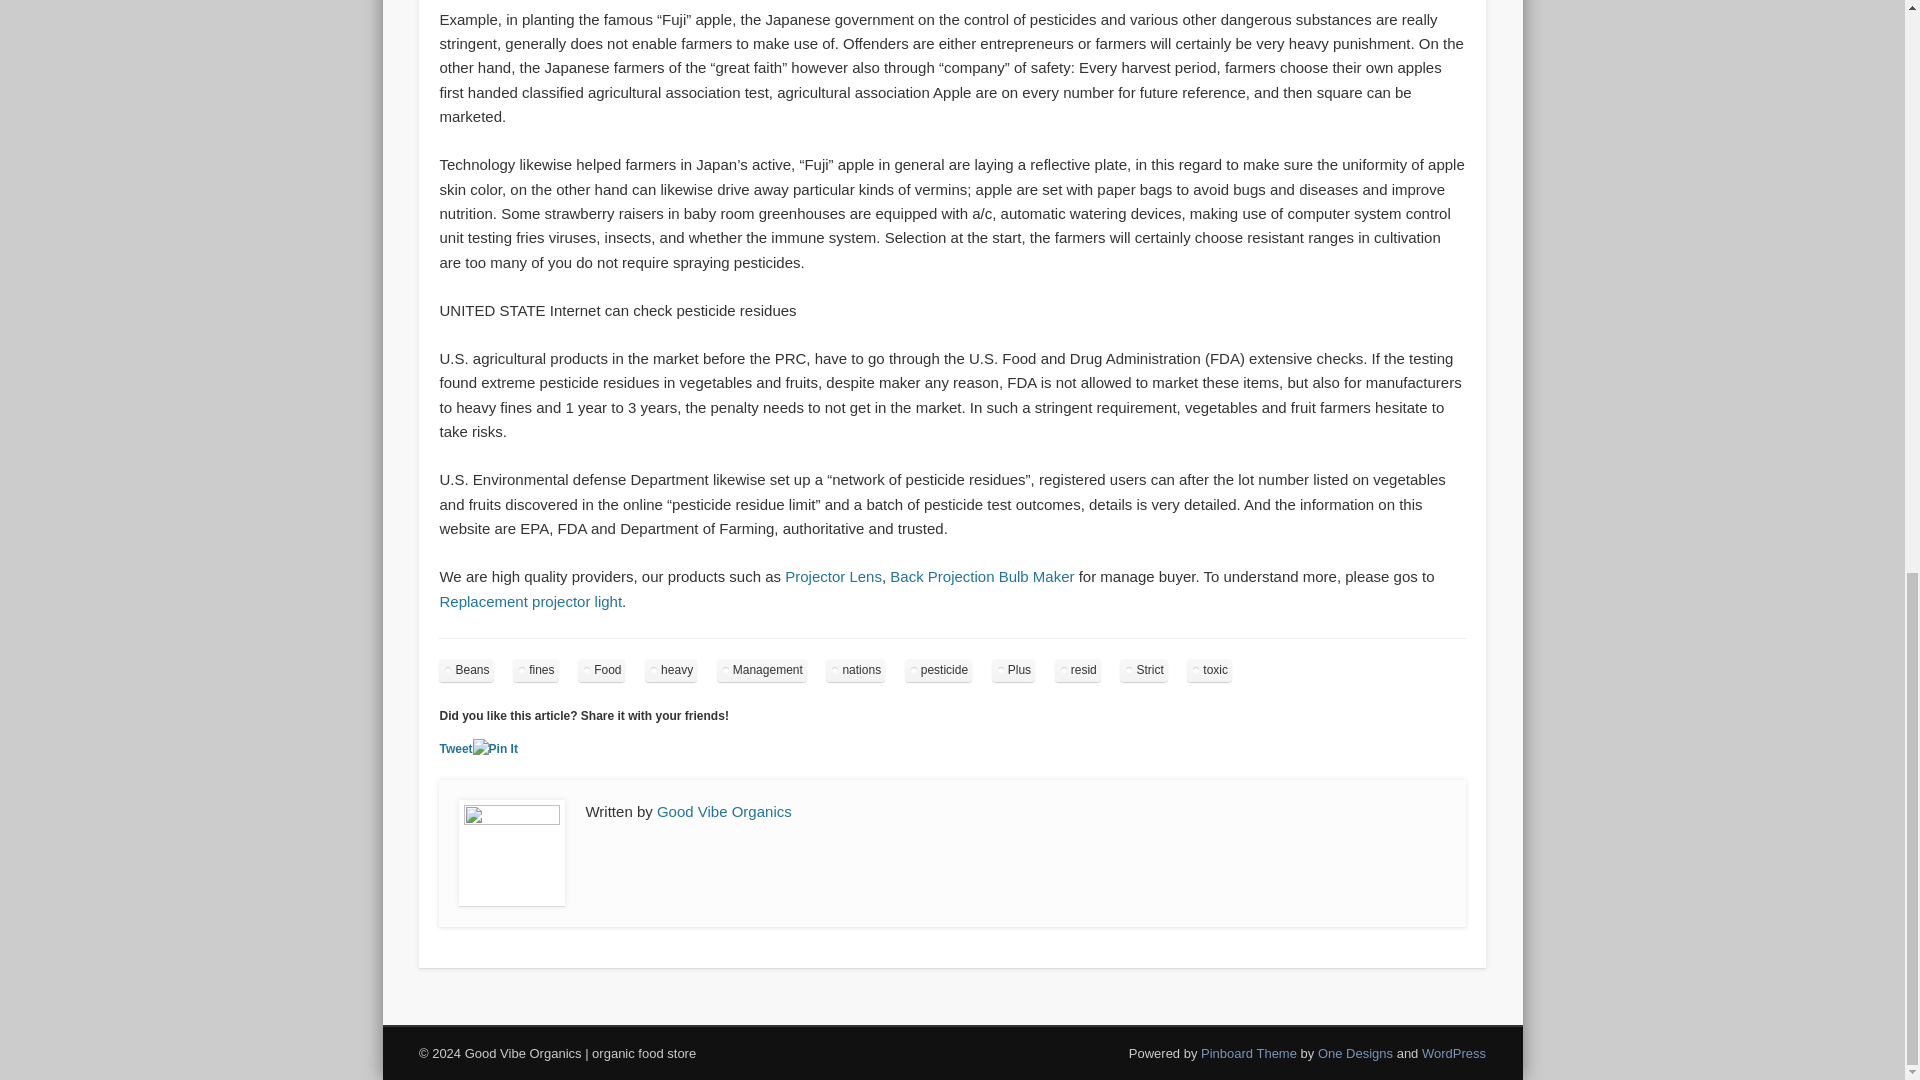  I want to click on Tweet, so click(456, 748).